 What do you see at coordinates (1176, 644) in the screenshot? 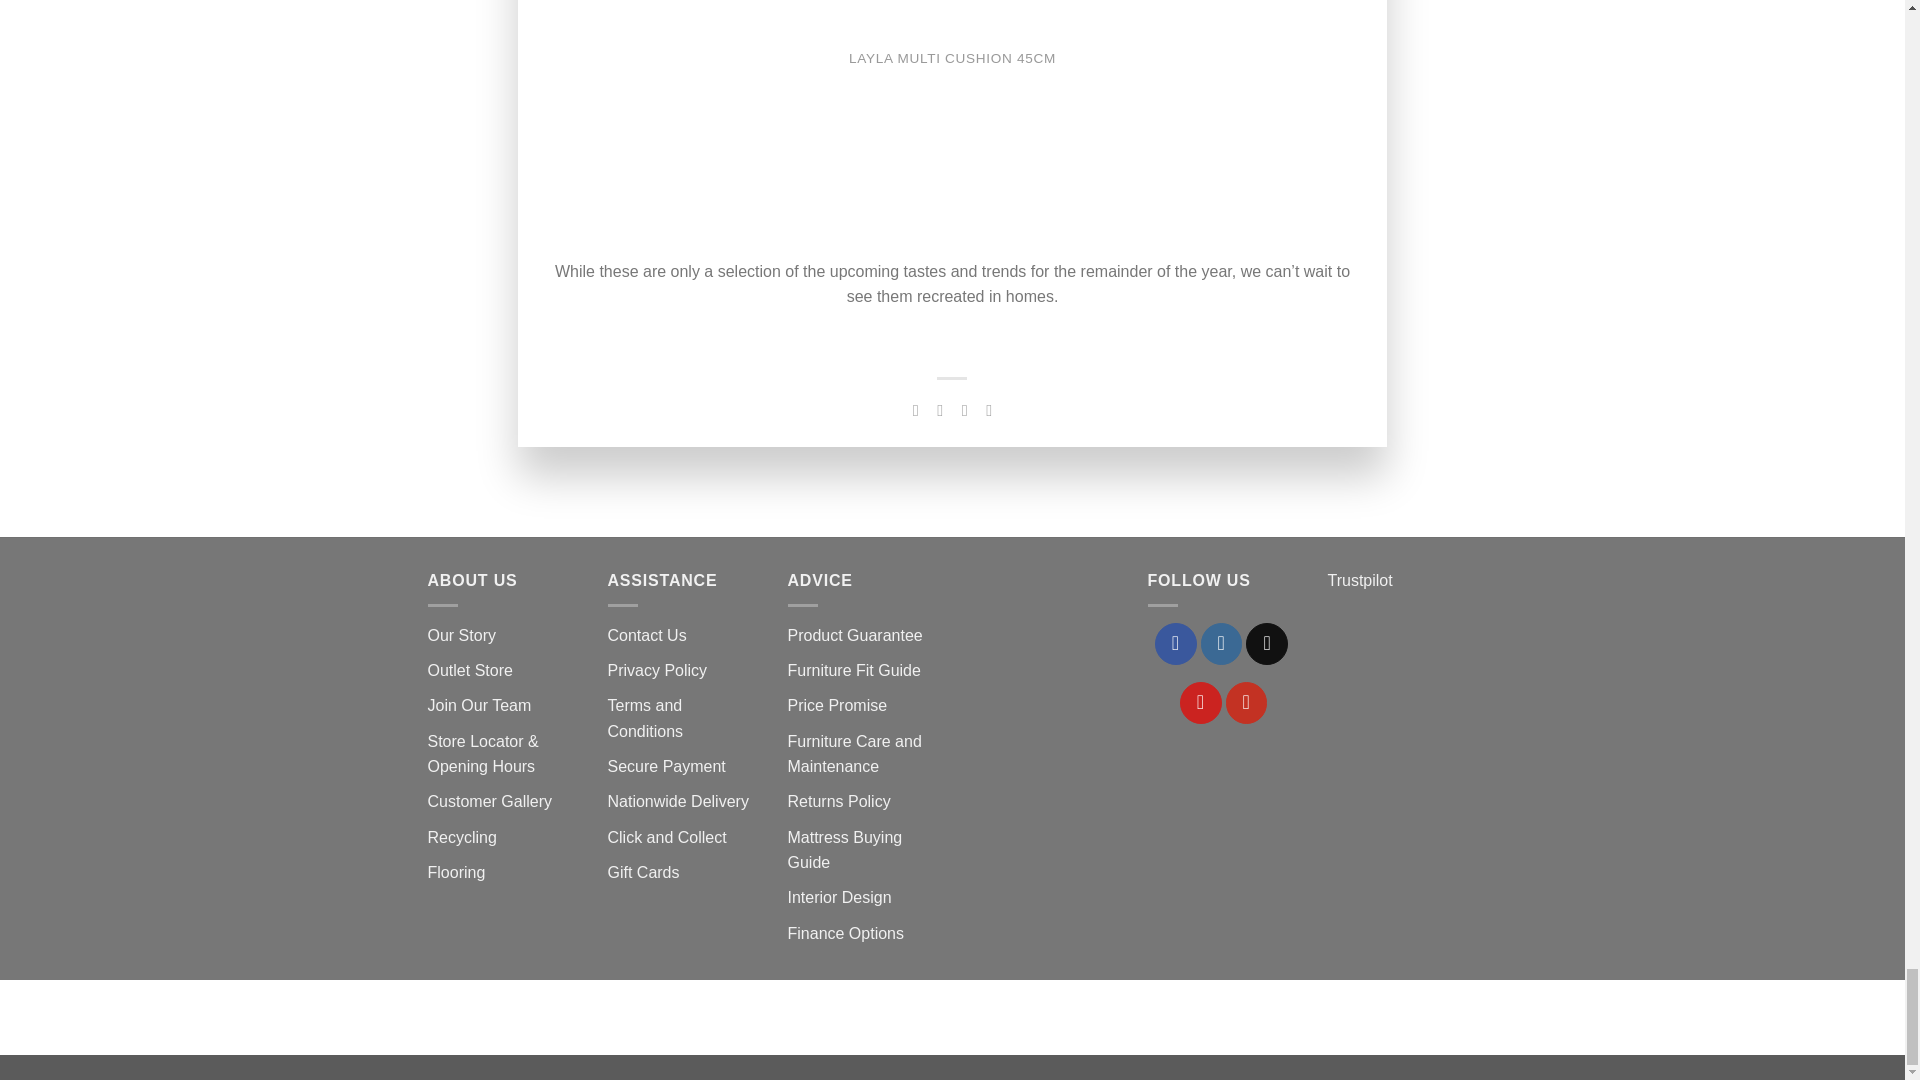
I see `Follow on Facebook` at bounding box center [1176, 644].